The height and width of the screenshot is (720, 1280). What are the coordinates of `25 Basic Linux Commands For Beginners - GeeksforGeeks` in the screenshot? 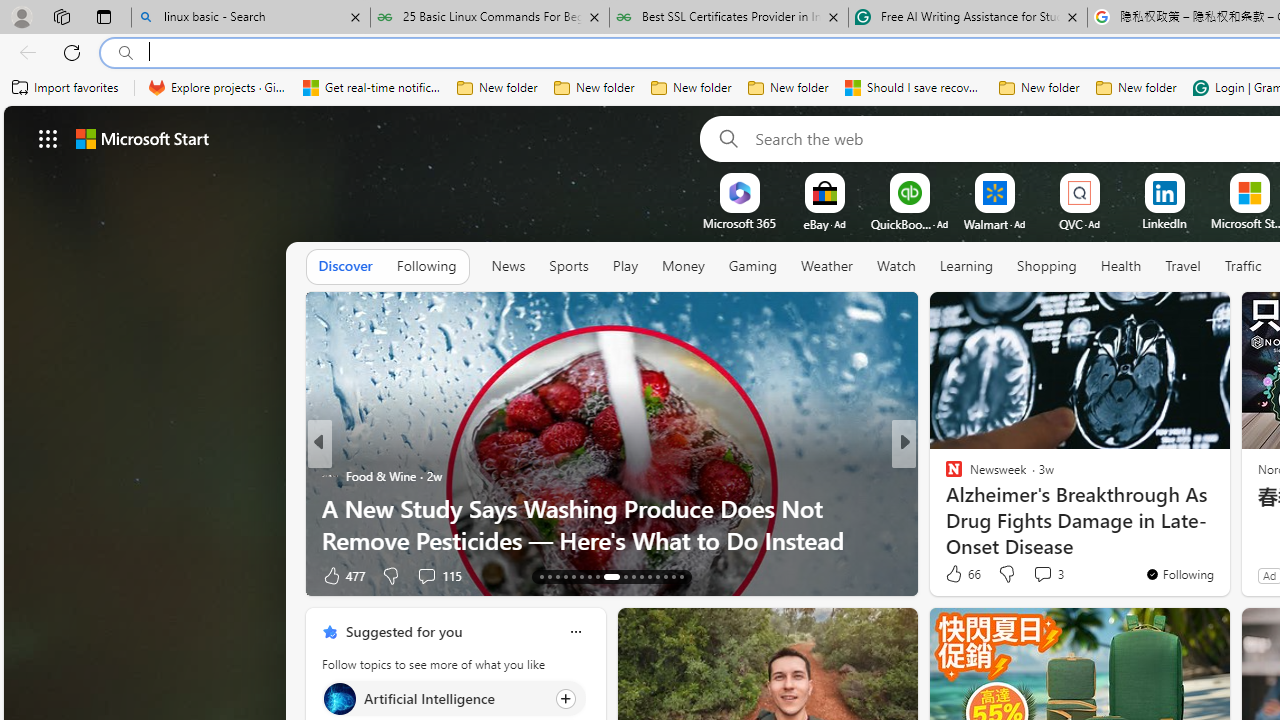 It's located at (490, 18).